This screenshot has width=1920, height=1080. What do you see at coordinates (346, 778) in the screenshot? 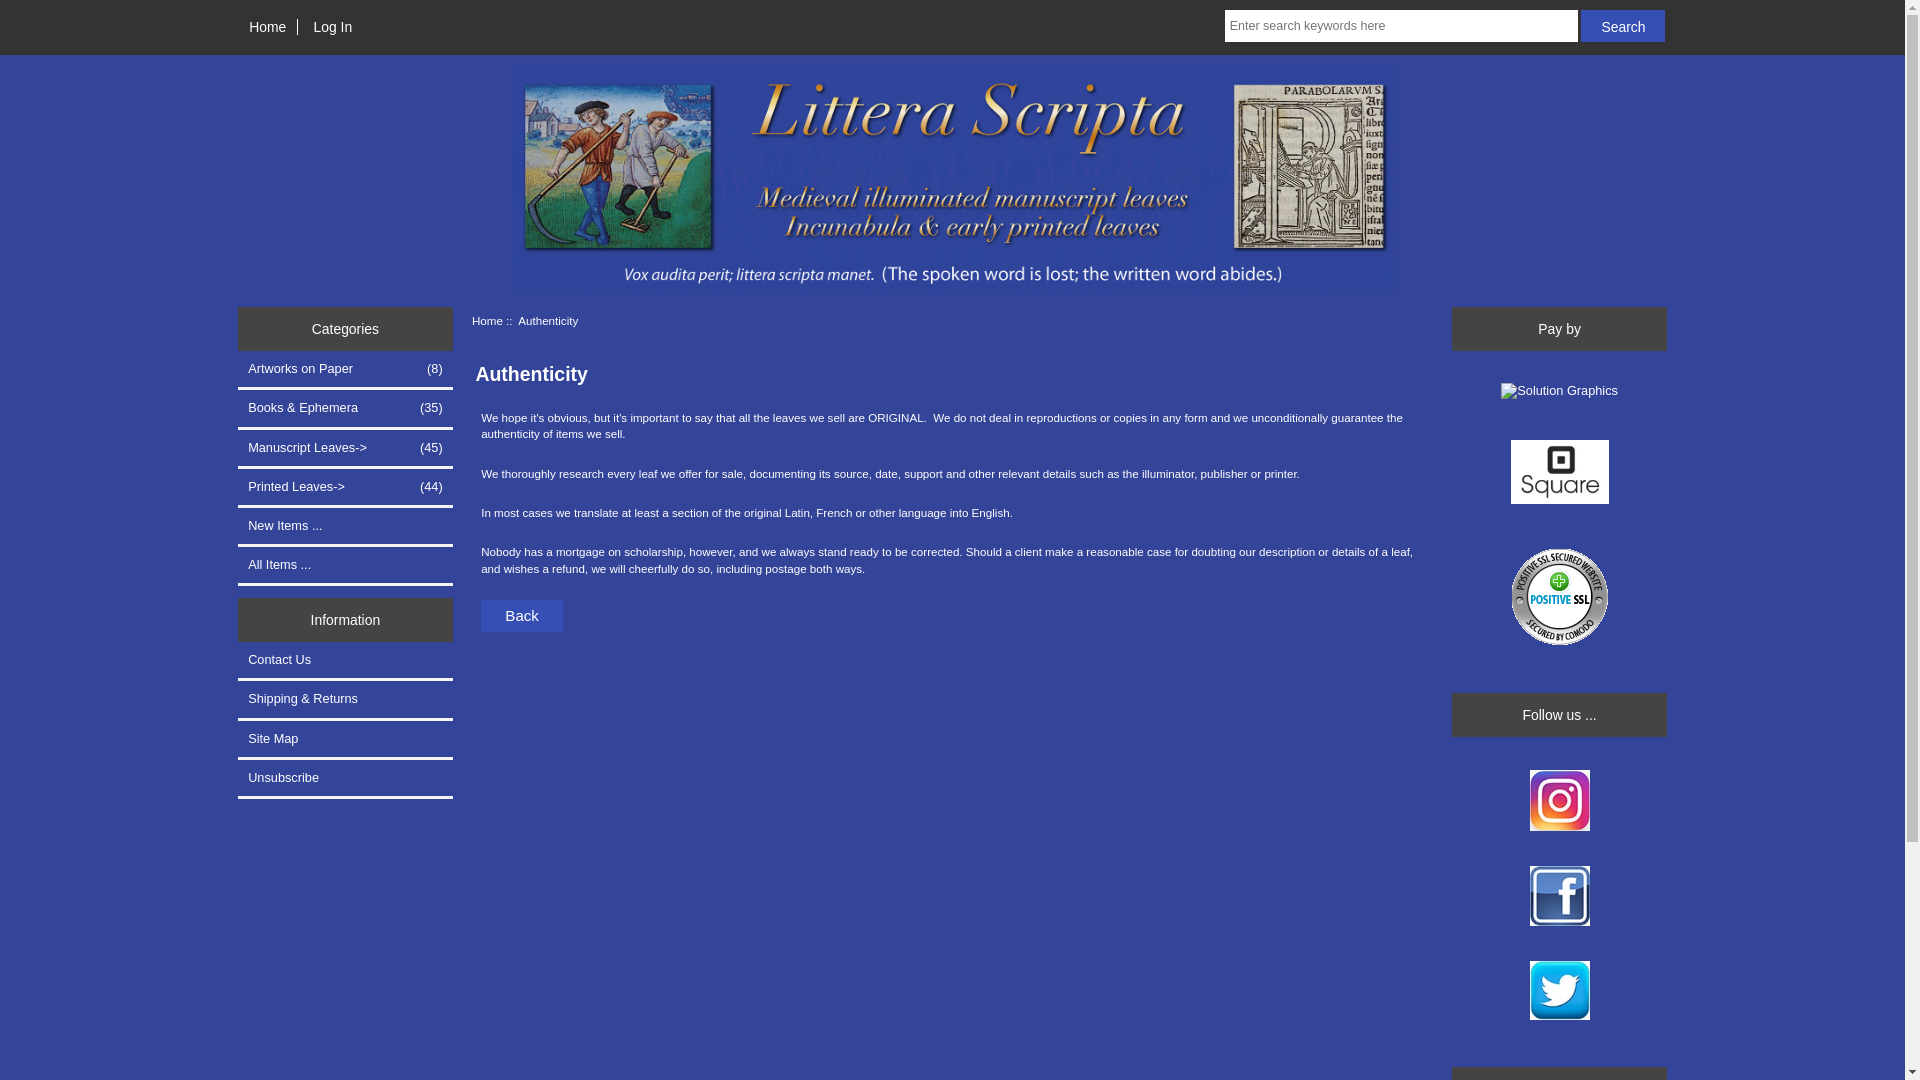
I see `Unsubscribe` at bounding box center [346, 778].